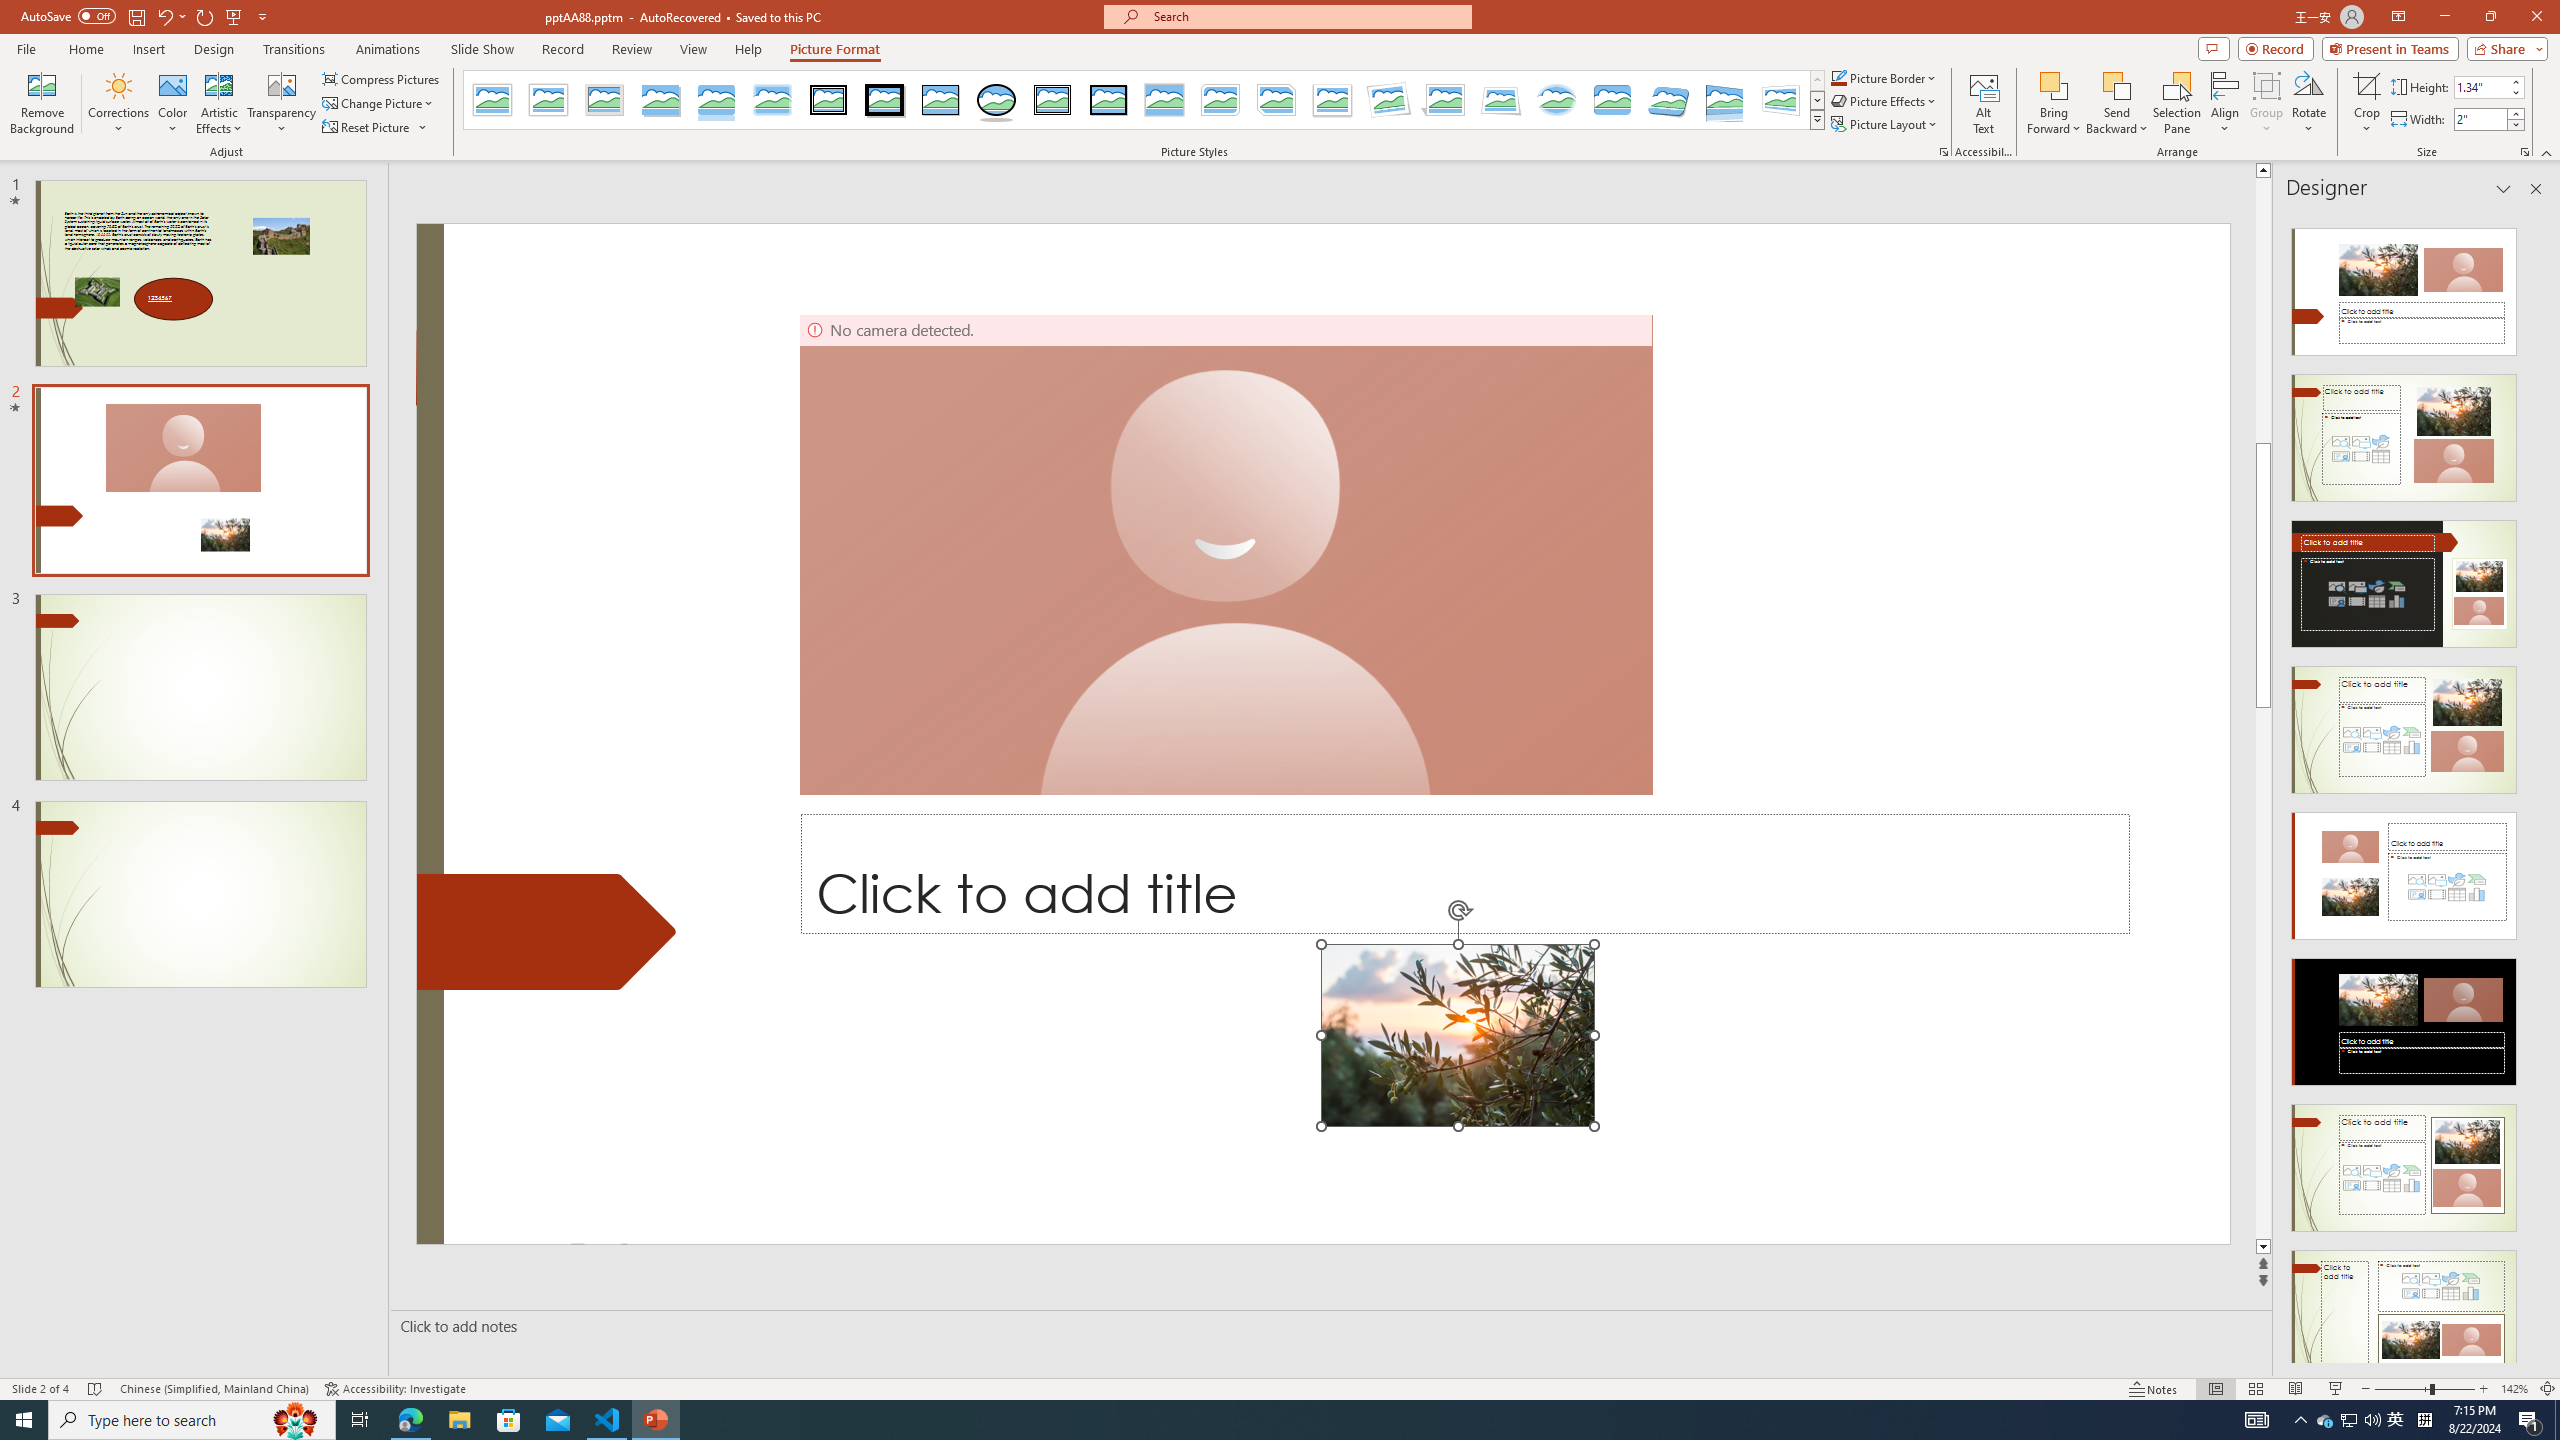  Describe the element at coordinates (282, 103) in the screenshot. I see `Transparency` at that location.